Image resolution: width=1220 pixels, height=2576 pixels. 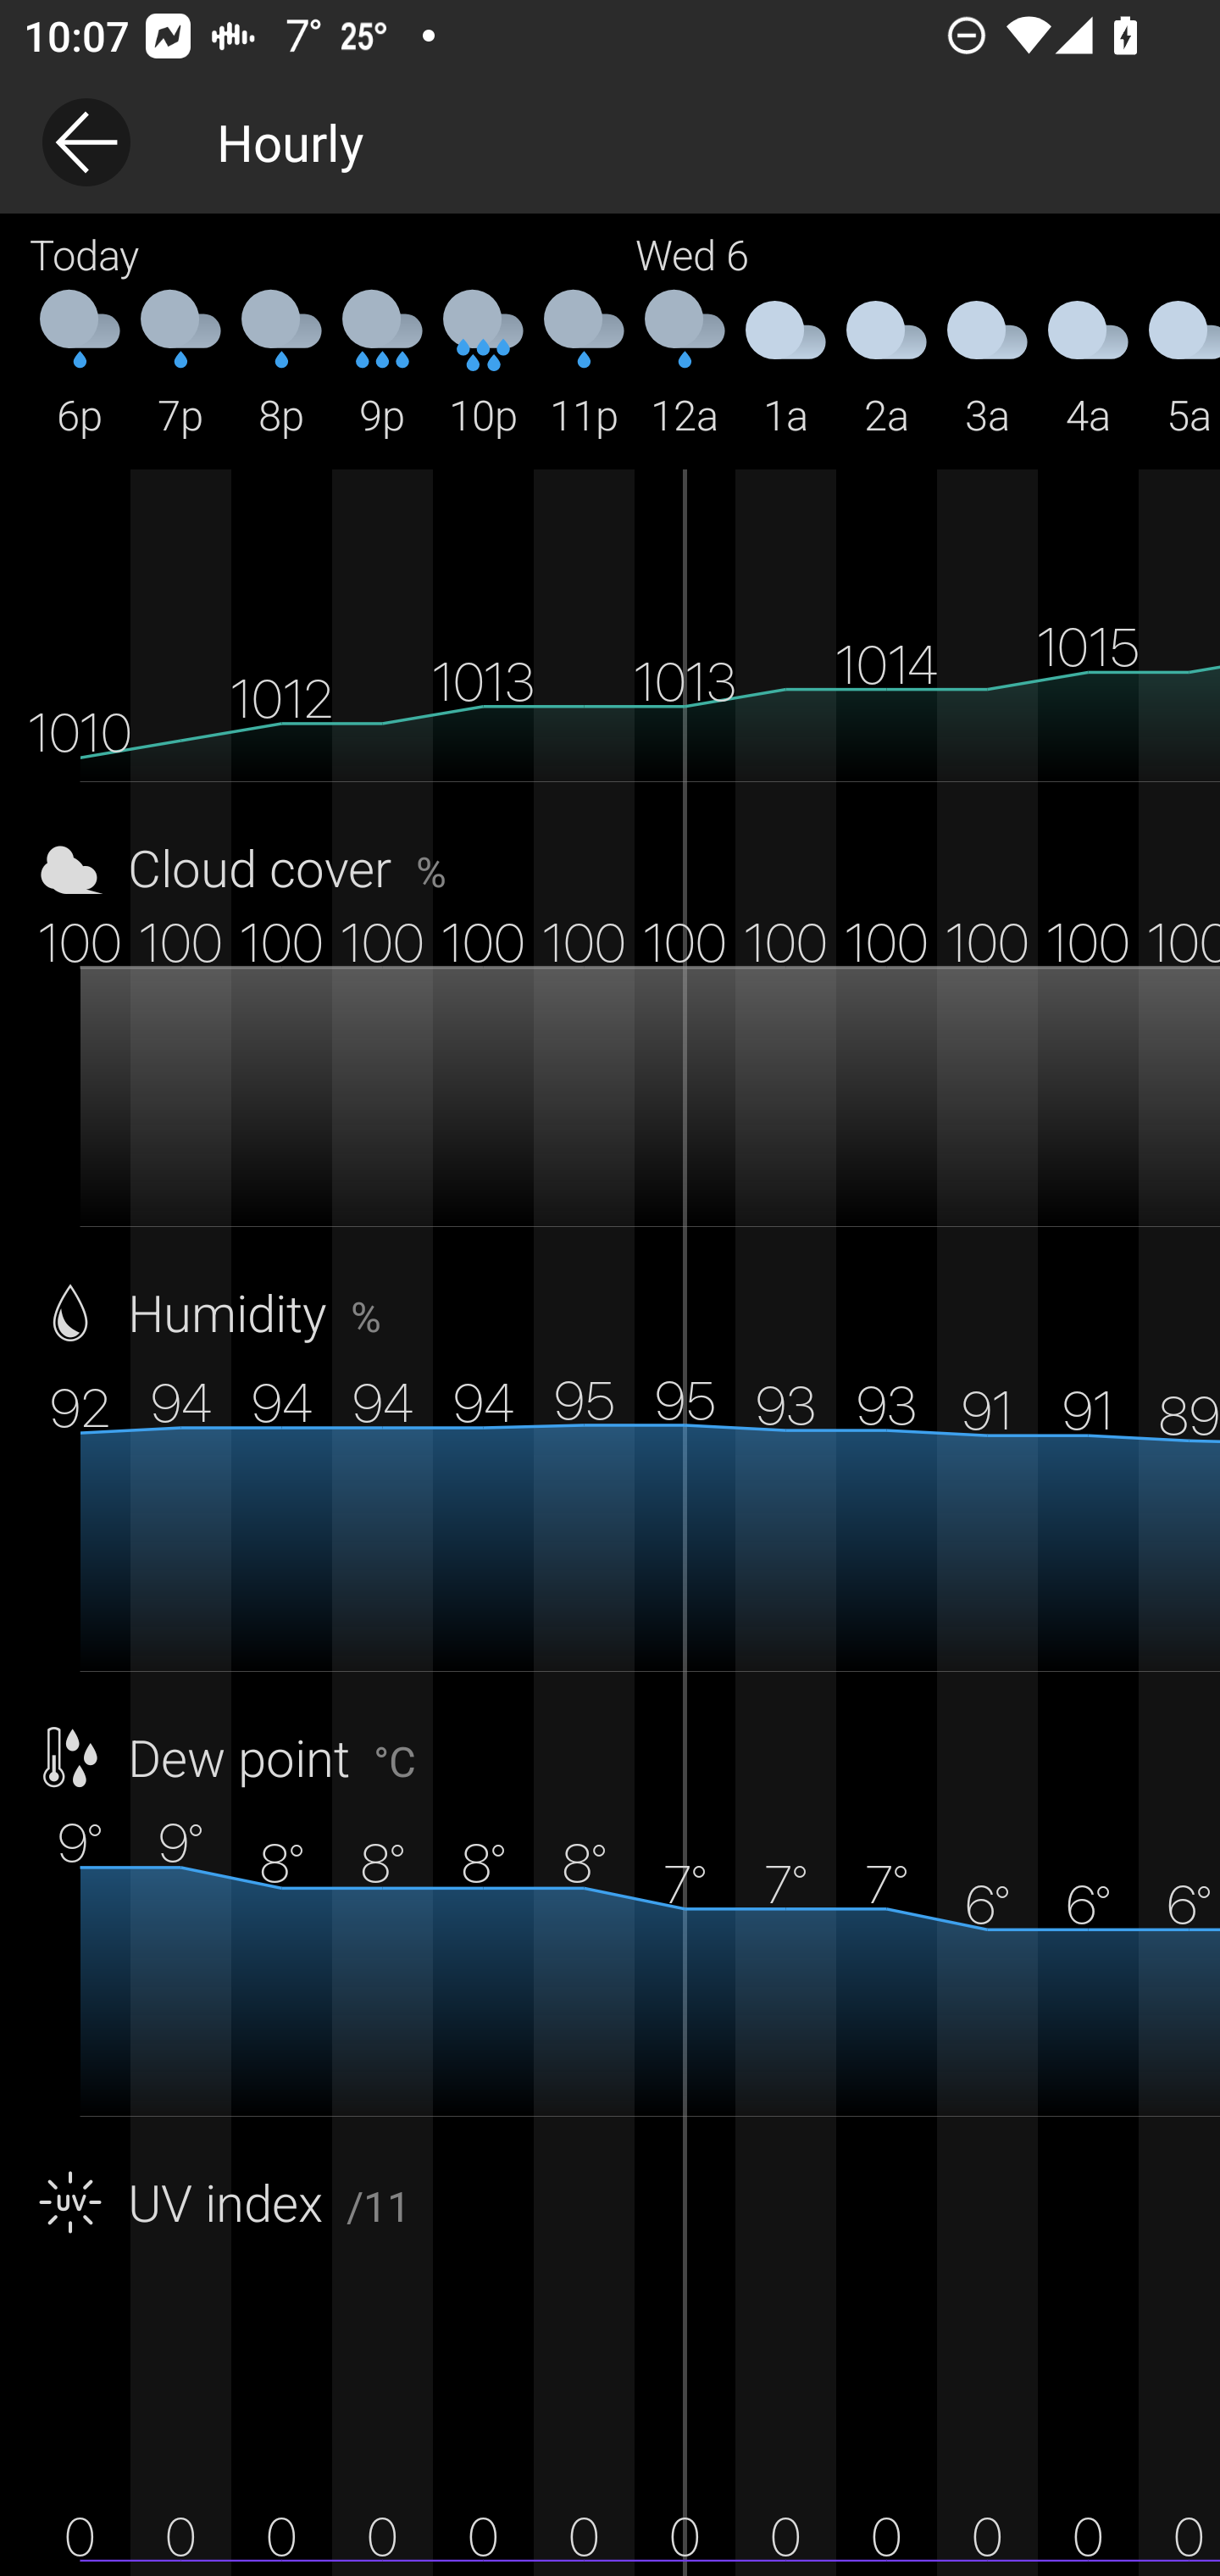 What do you see at coordinates (987, 365) in the screenshot?
I see `3a` at bounding box center [987, 365].